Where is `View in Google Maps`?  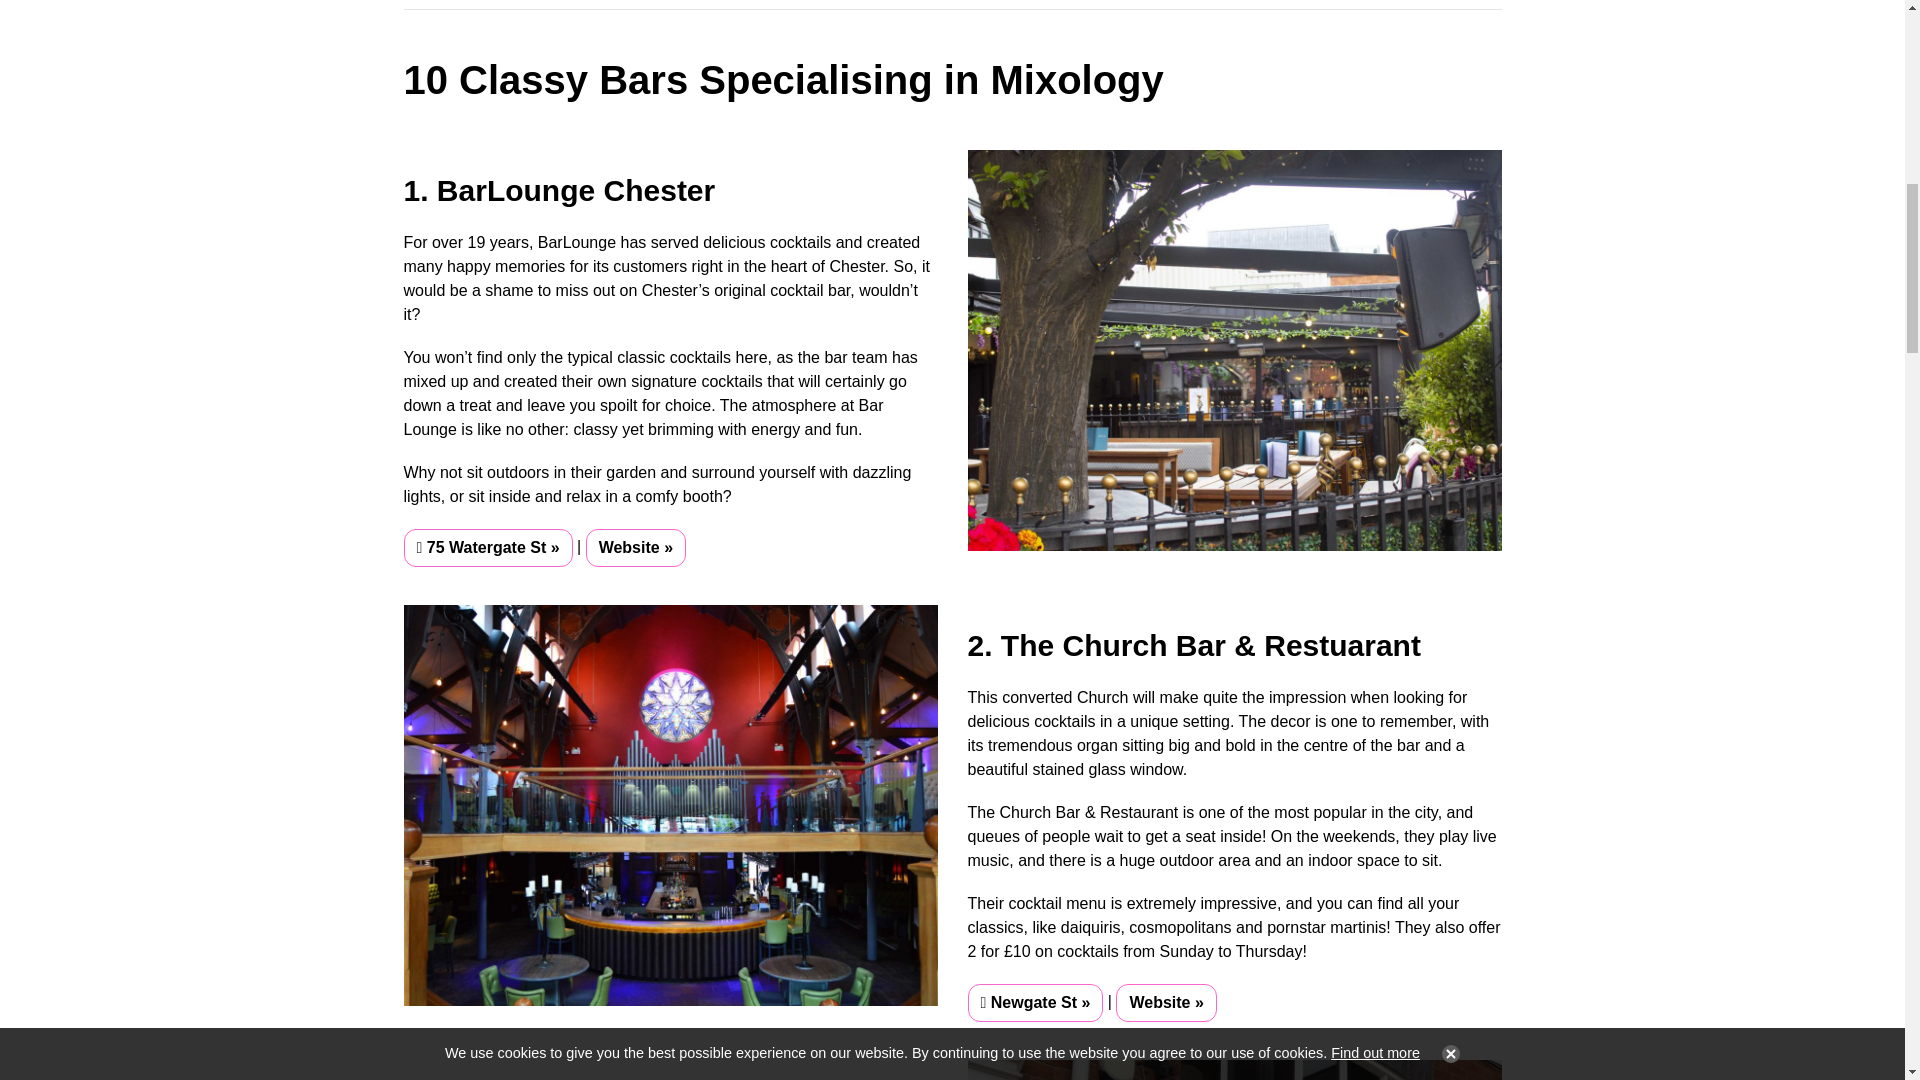 View in Google Maps is located at coordinates (488, 548).